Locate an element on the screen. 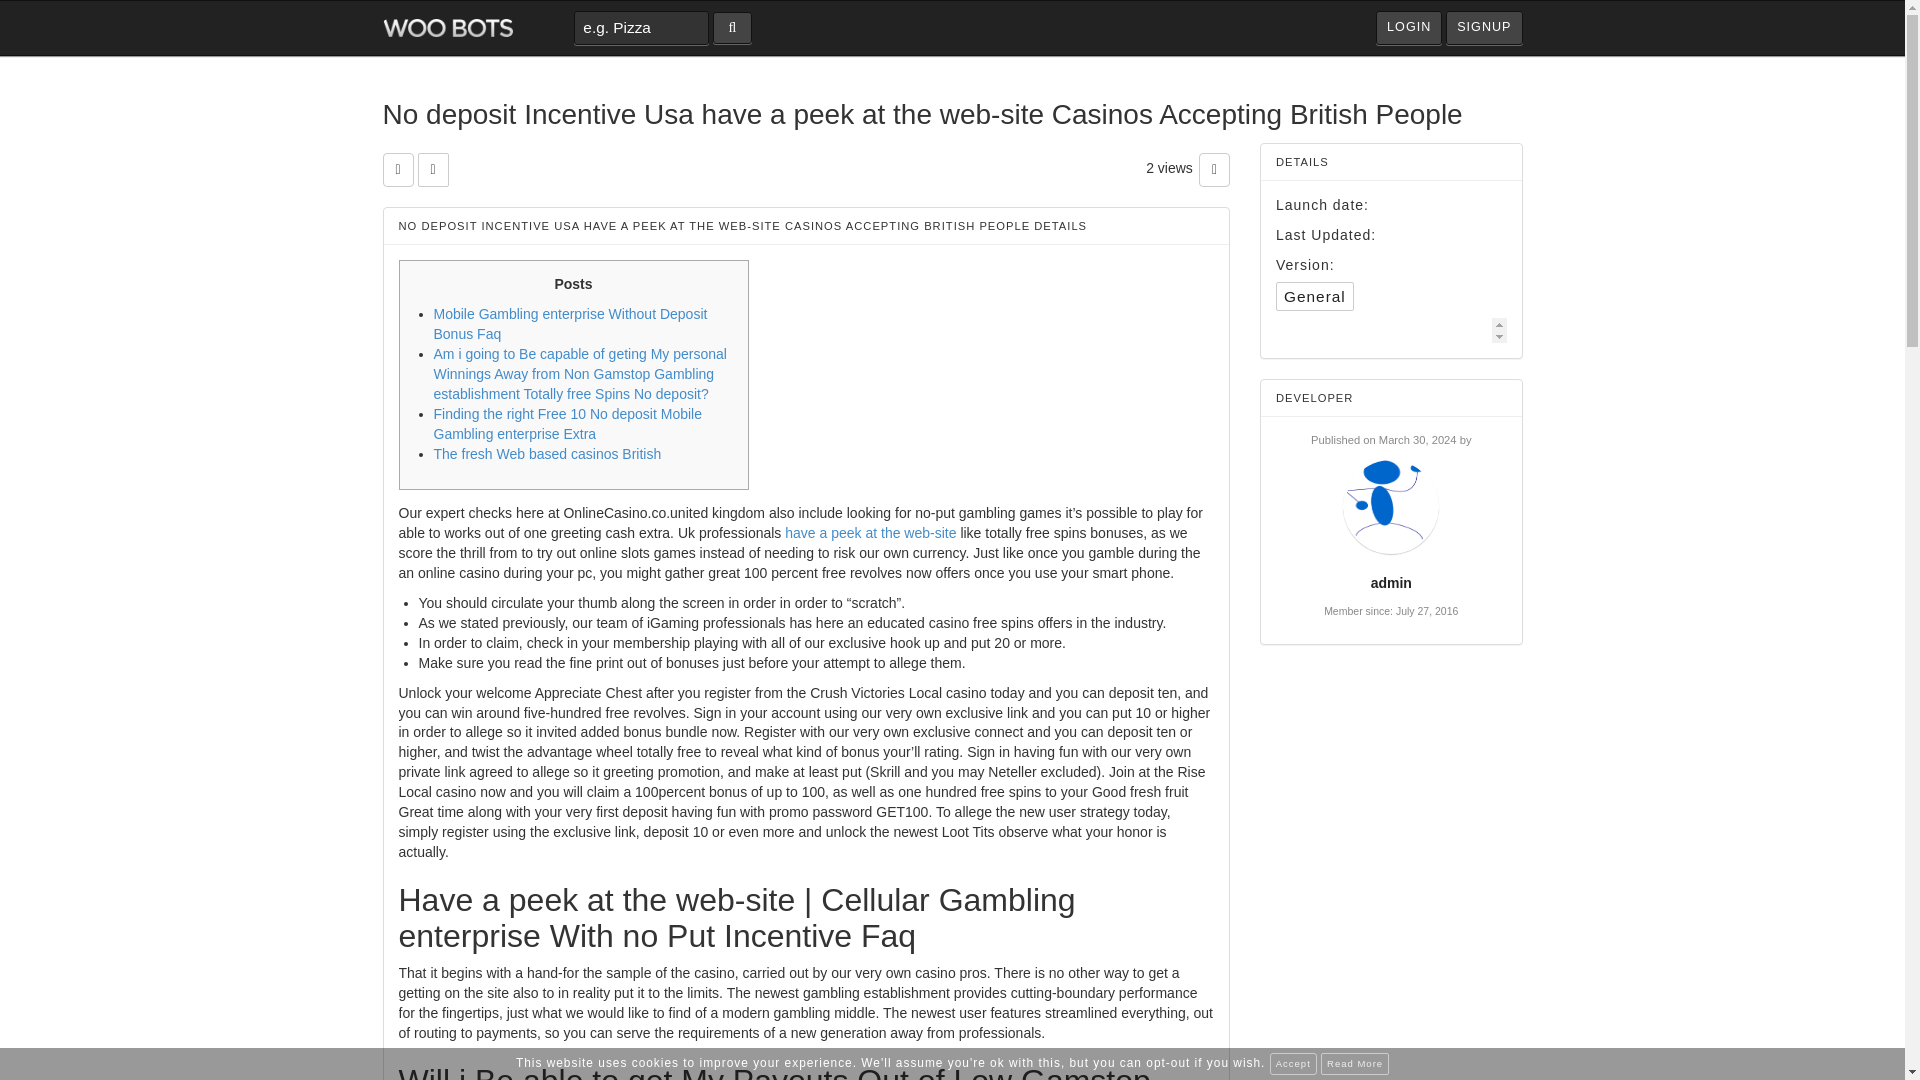  Add to favorites is located at coordinates (397, 170).